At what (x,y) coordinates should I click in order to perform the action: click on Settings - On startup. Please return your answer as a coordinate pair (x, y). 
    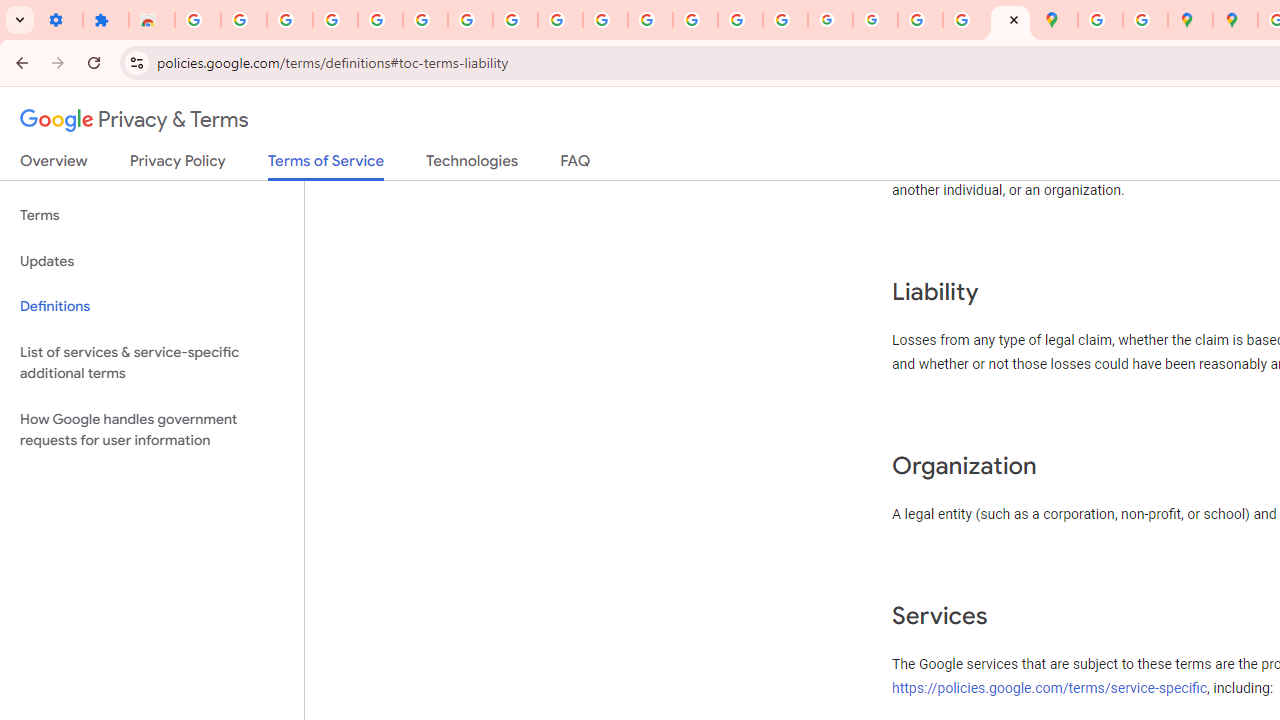
    Looking at the image, I should click on (60, 20).